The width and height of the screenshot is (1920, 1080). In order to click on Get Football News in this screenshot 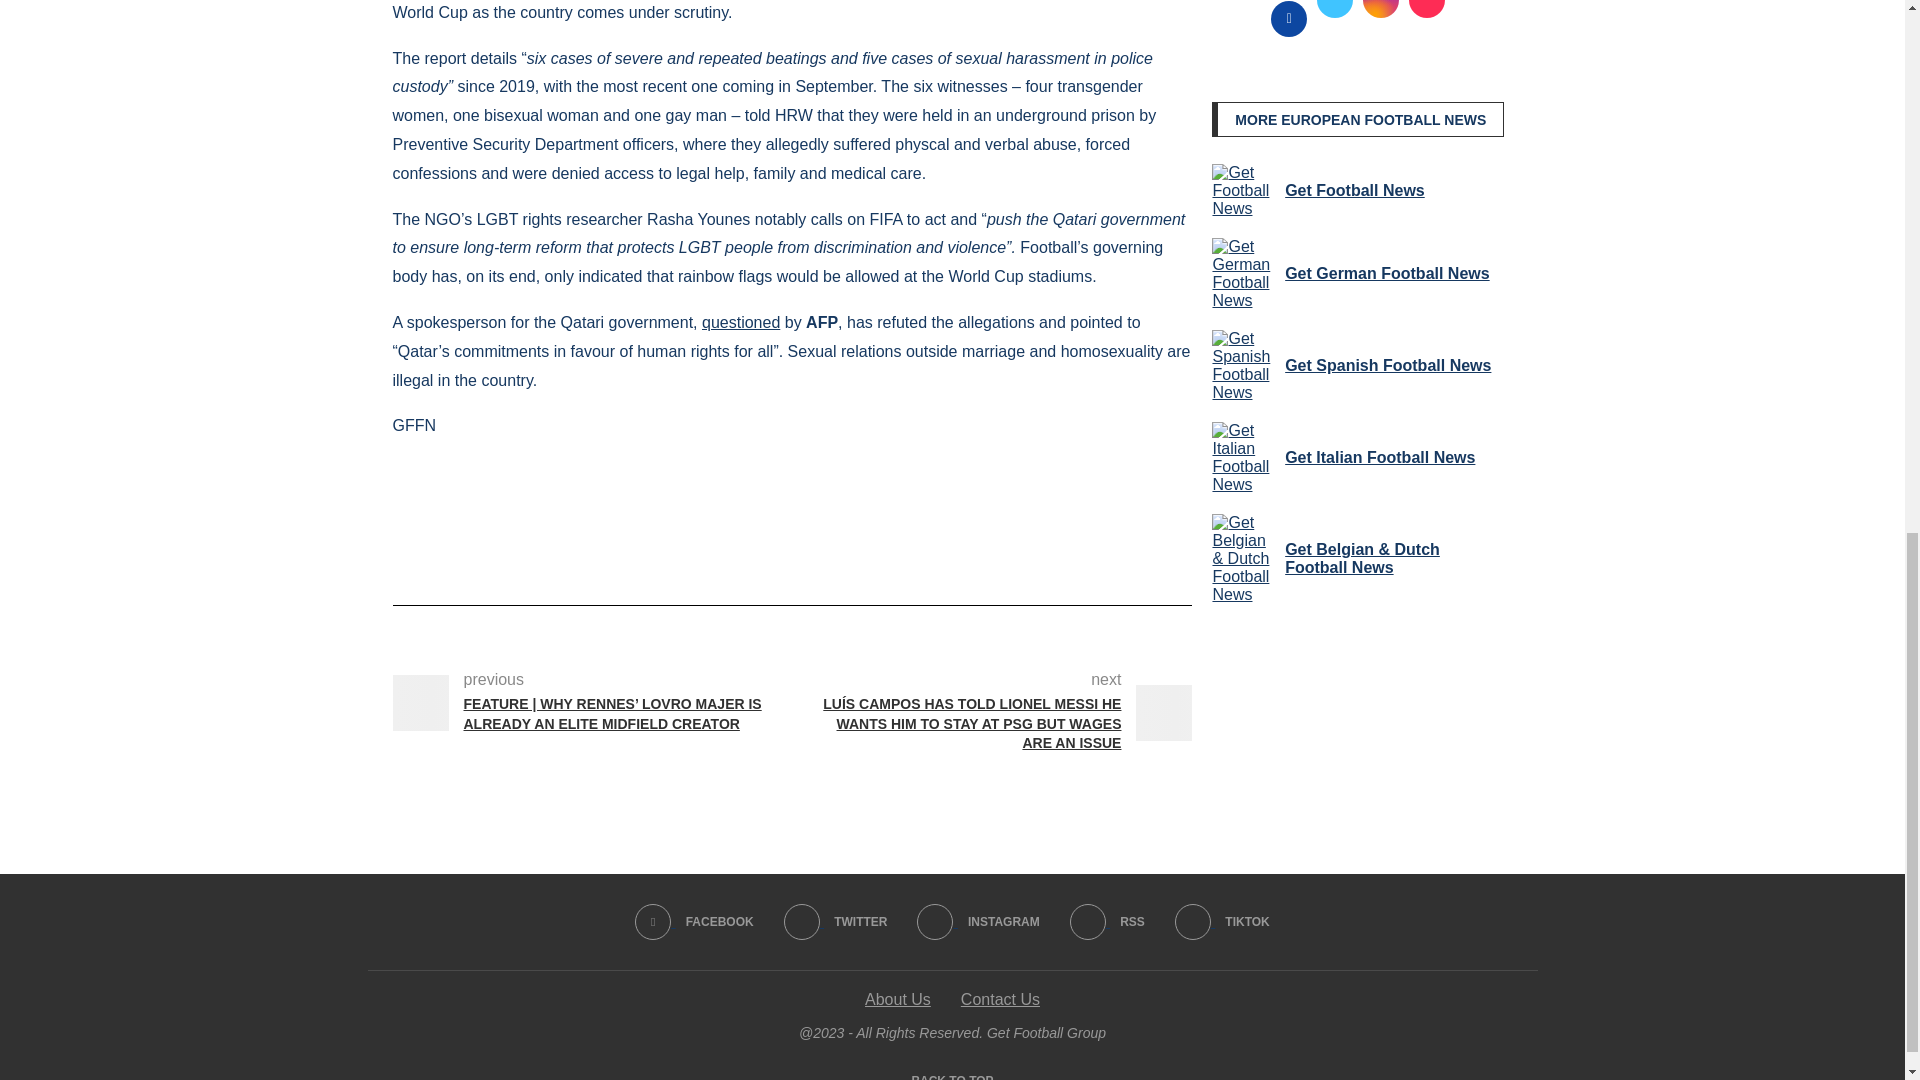, I will do `click(1244, 191)`.